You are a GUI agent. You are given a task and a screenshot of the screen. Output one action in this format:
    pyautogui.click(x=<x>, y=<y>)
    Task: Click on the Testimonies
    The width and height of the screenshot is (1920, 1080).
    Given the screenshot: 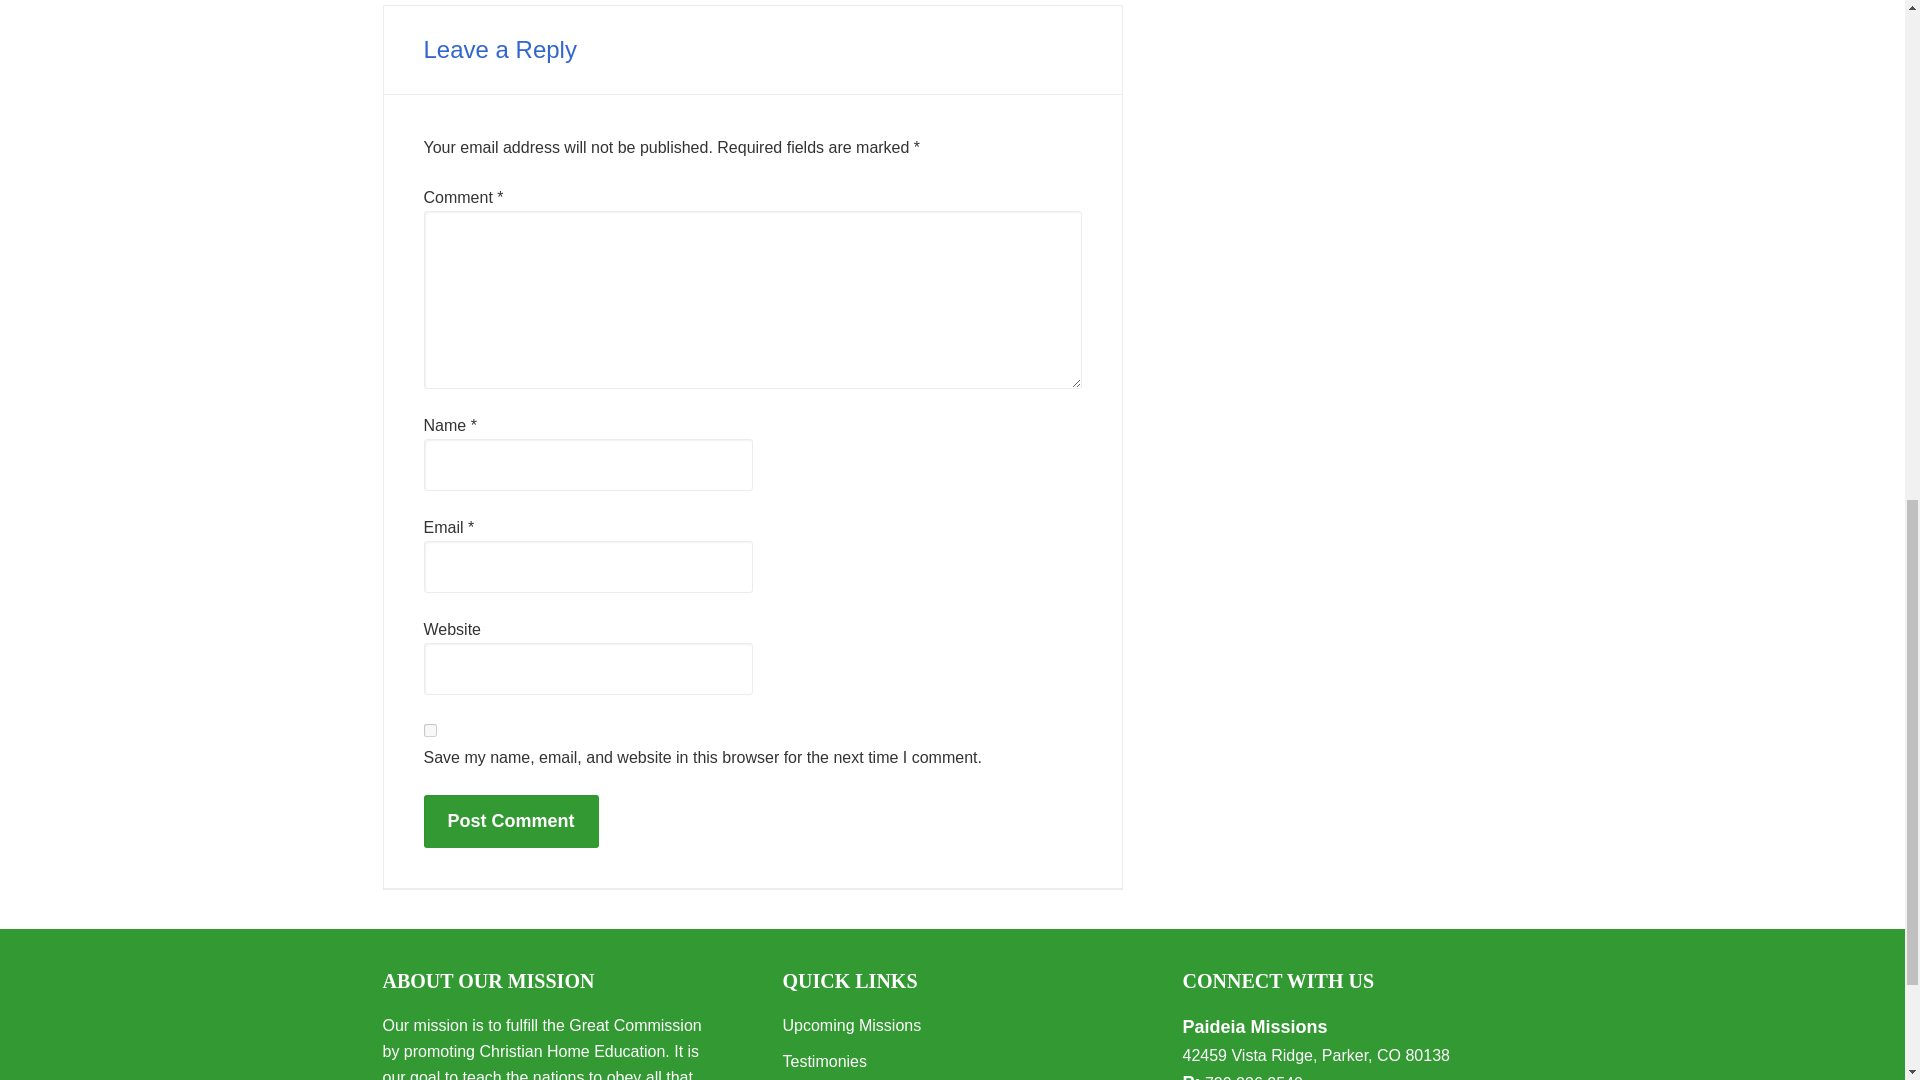 What is the action you would take?
    pyautogui.click(x=823, y=1062)
    